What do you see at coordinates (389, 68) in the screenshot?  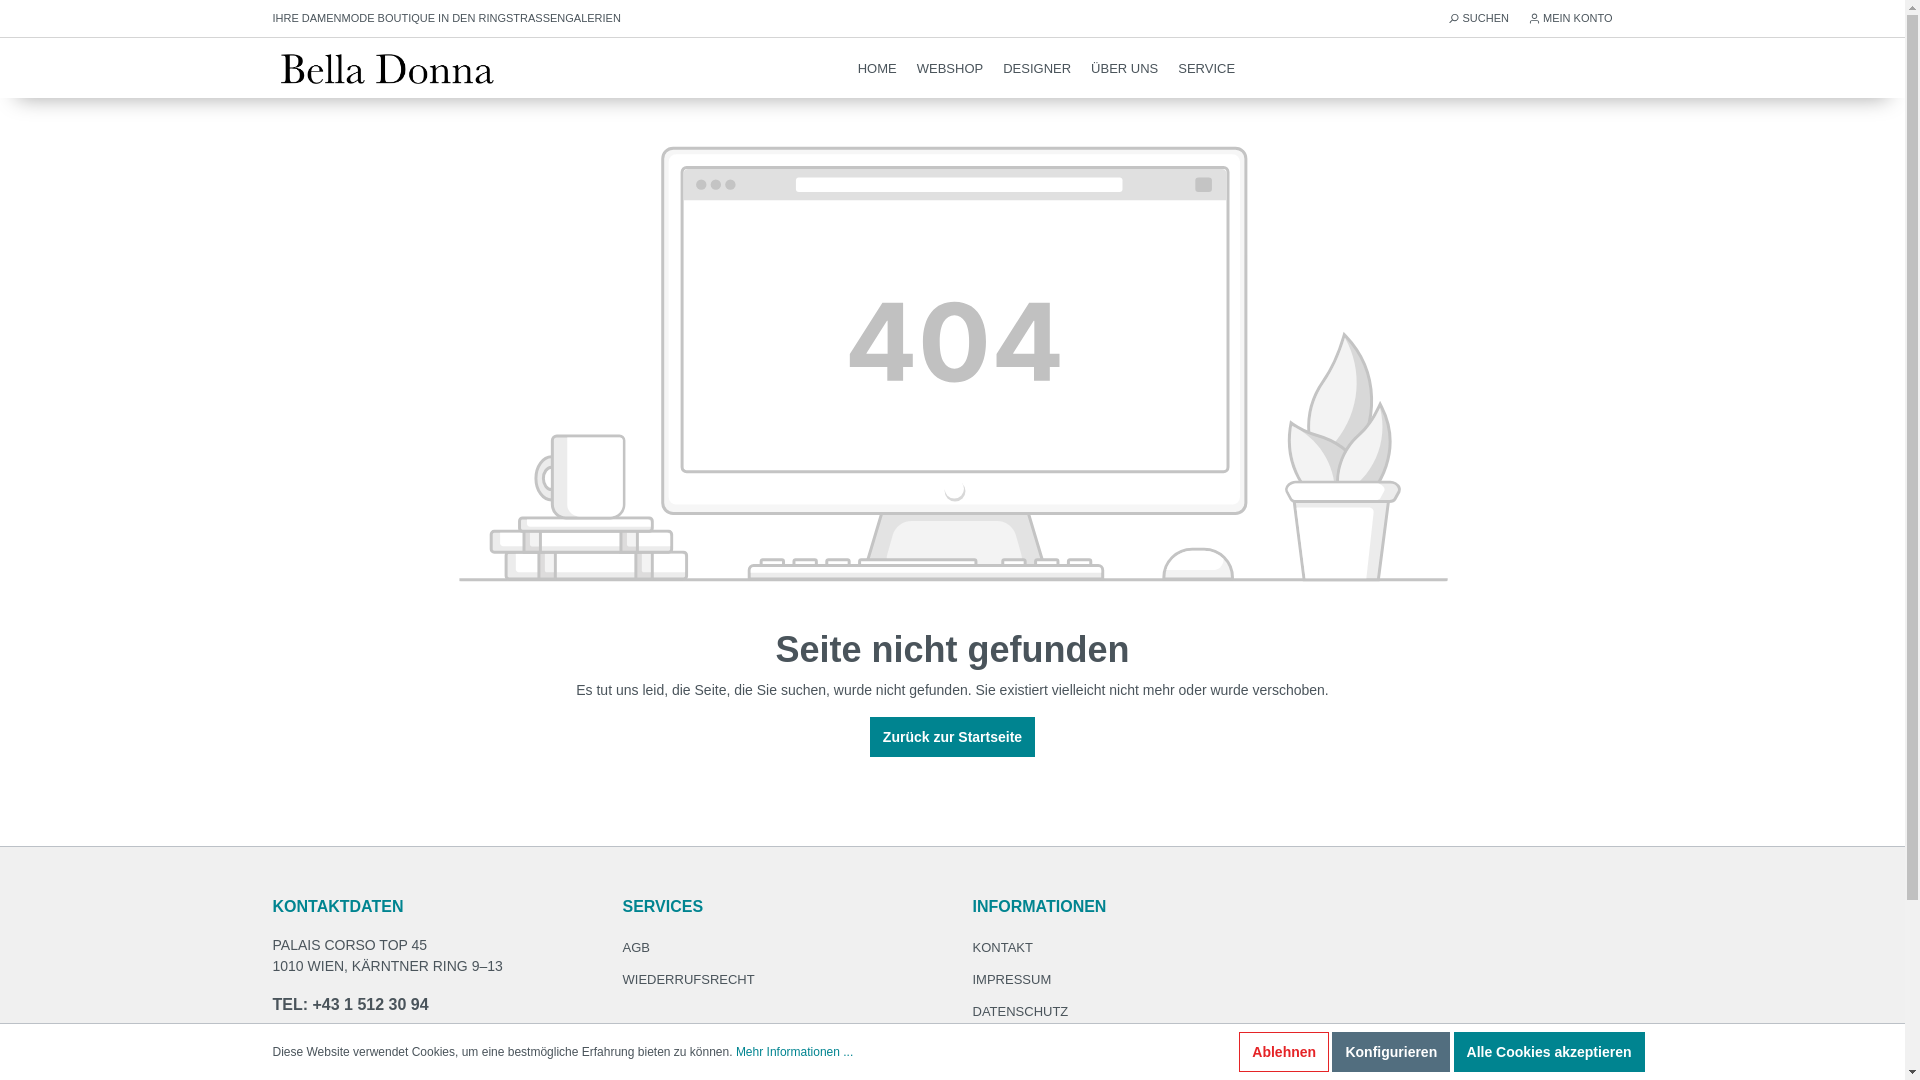 I see `Zur Startseite wechseln` at bounding box center [389, 68].